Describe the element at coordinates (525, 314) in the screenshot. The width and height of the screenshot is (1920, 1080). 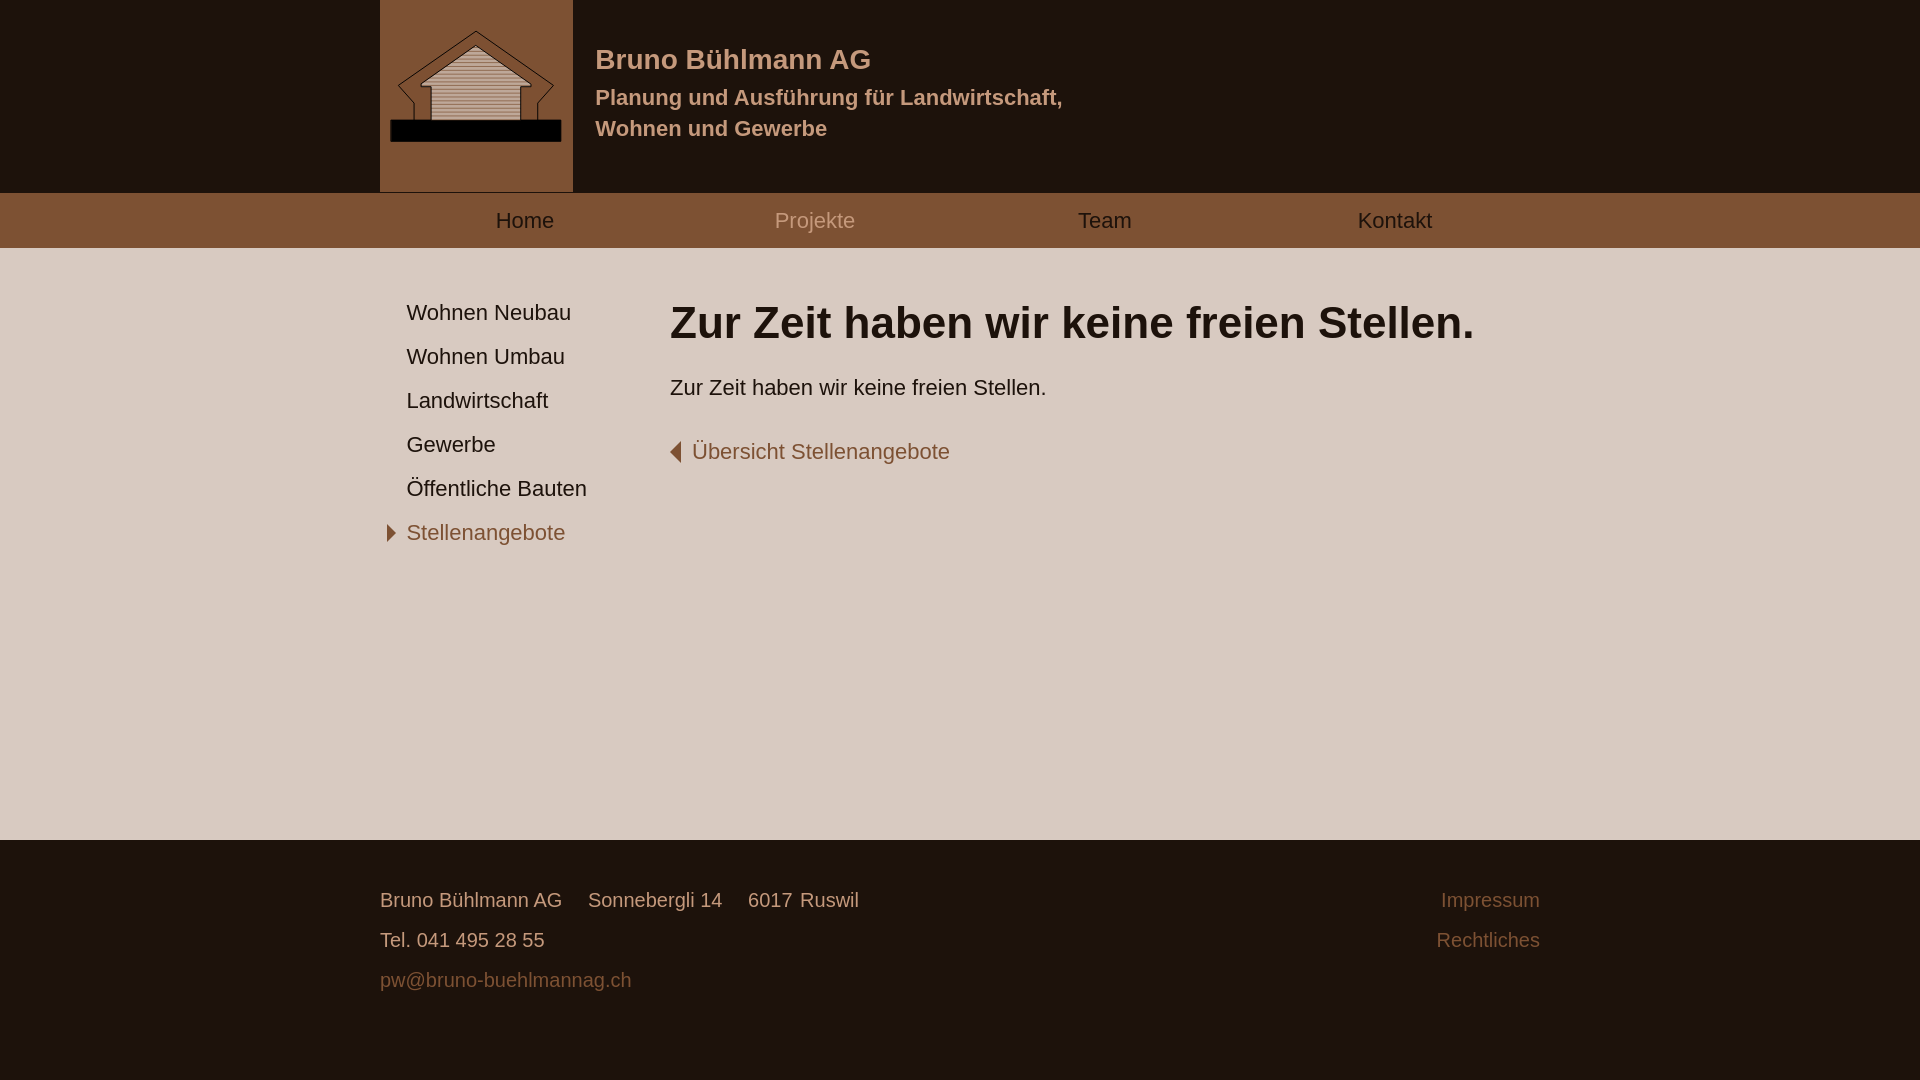
I see `Wohnen Neubau` at that location.